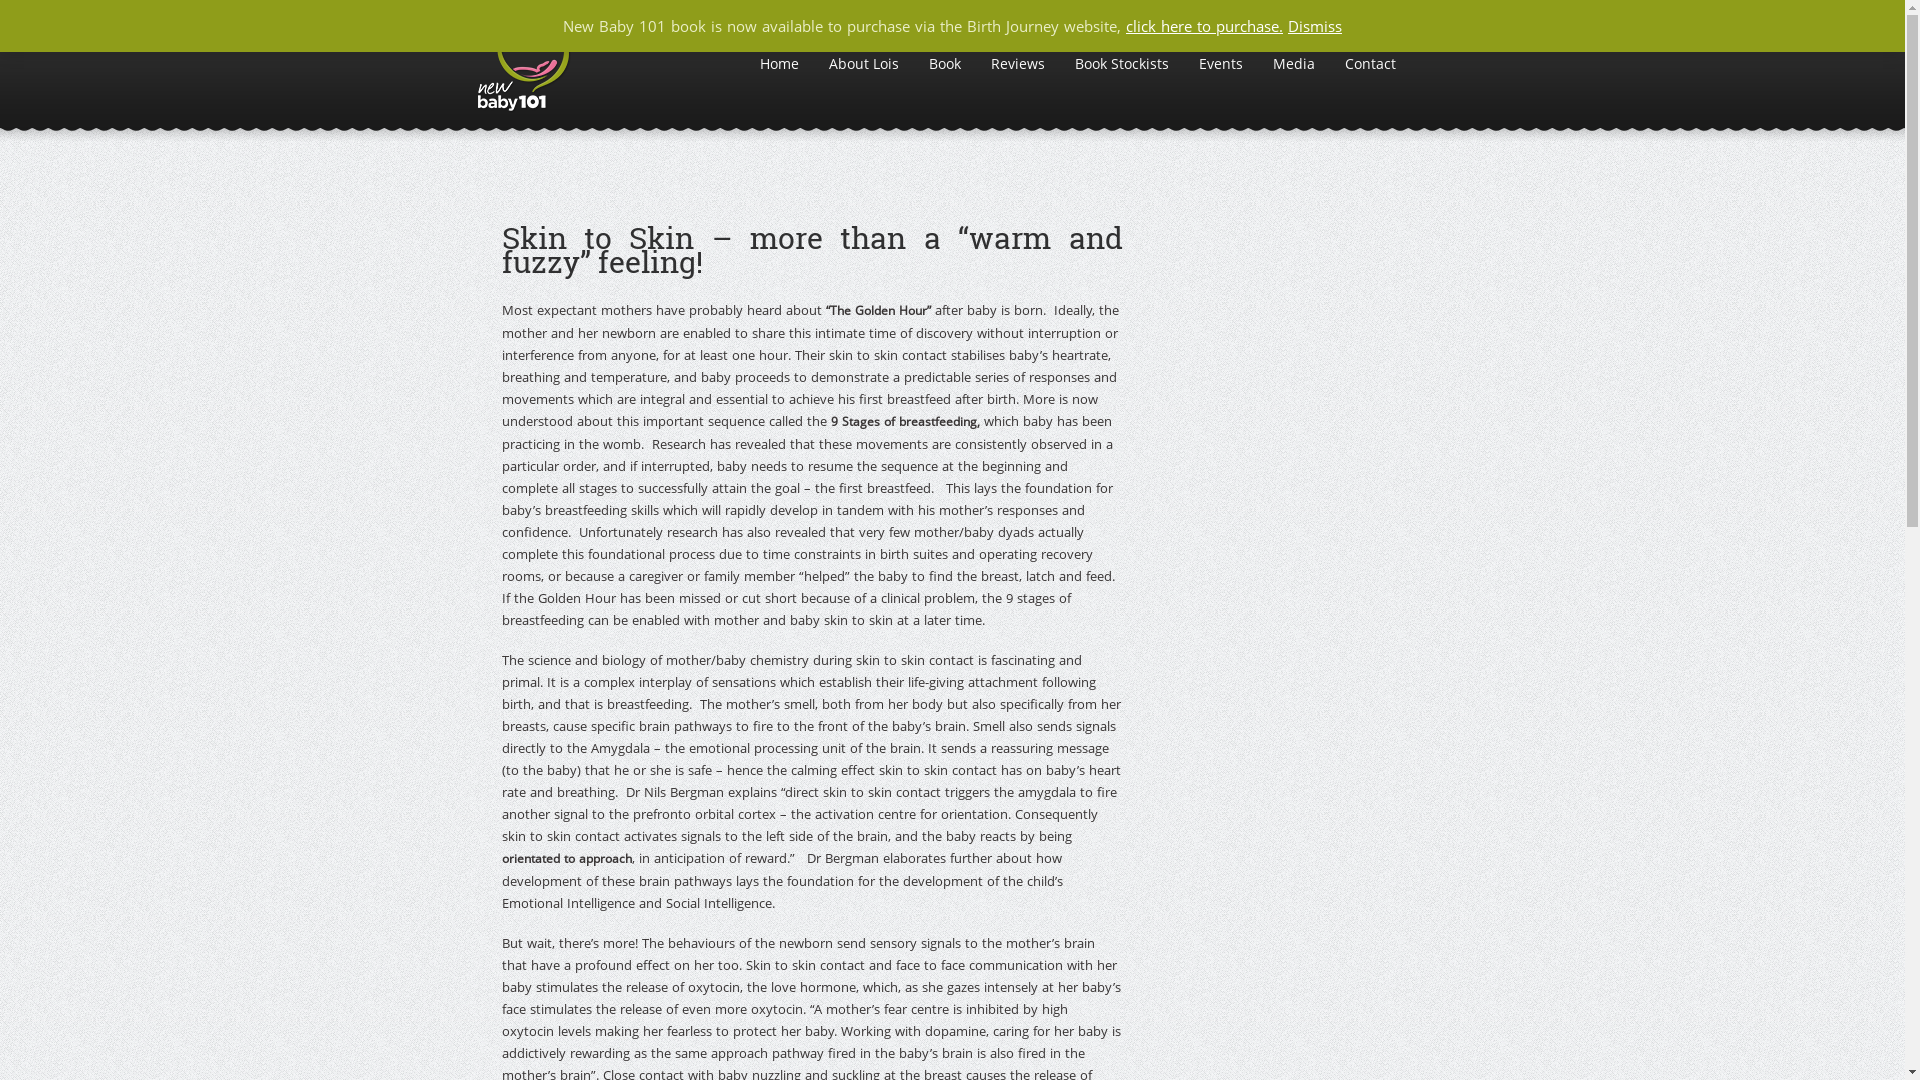  What do you see at coordinates (1278, 26) in the screenshot?
I see `Recommended Services & Products` at bounding box center [1278, 26].